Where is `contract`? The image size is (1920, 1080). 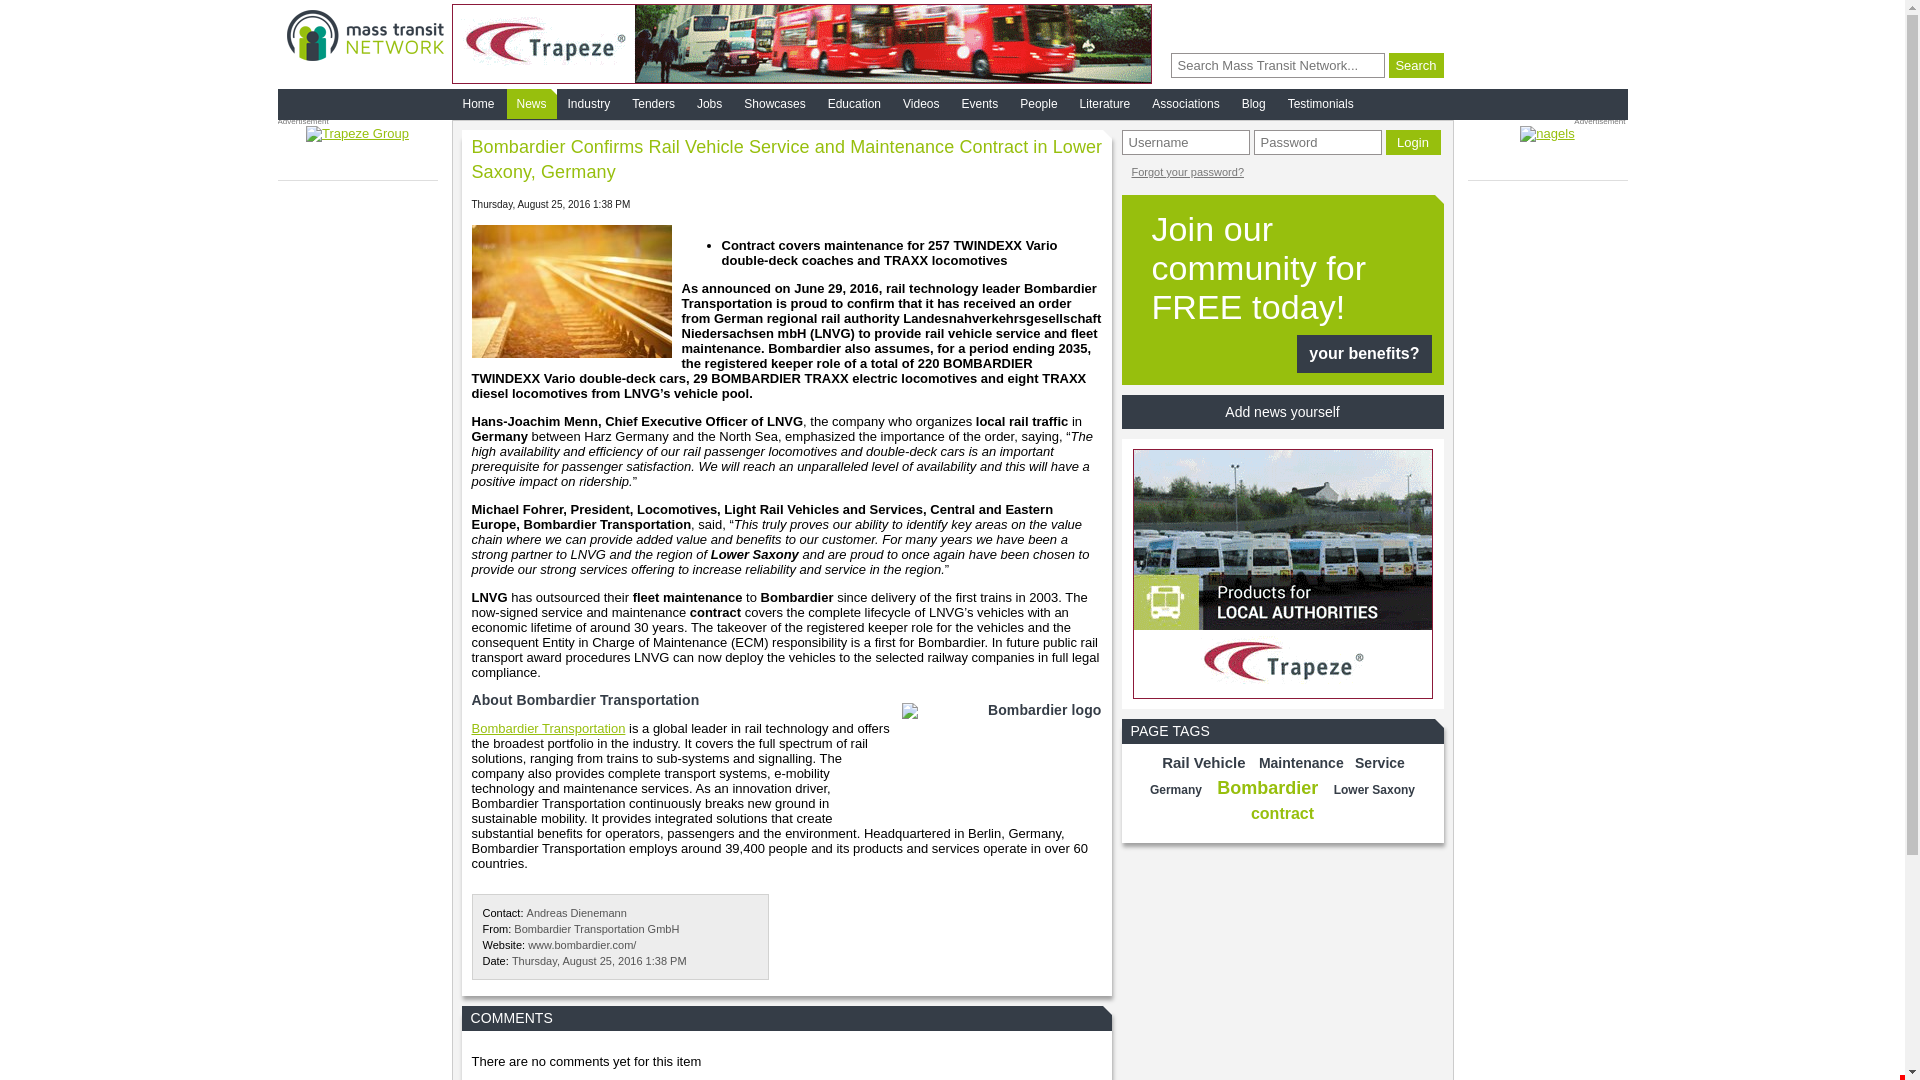 contract is located at coordinates (1282, 812).